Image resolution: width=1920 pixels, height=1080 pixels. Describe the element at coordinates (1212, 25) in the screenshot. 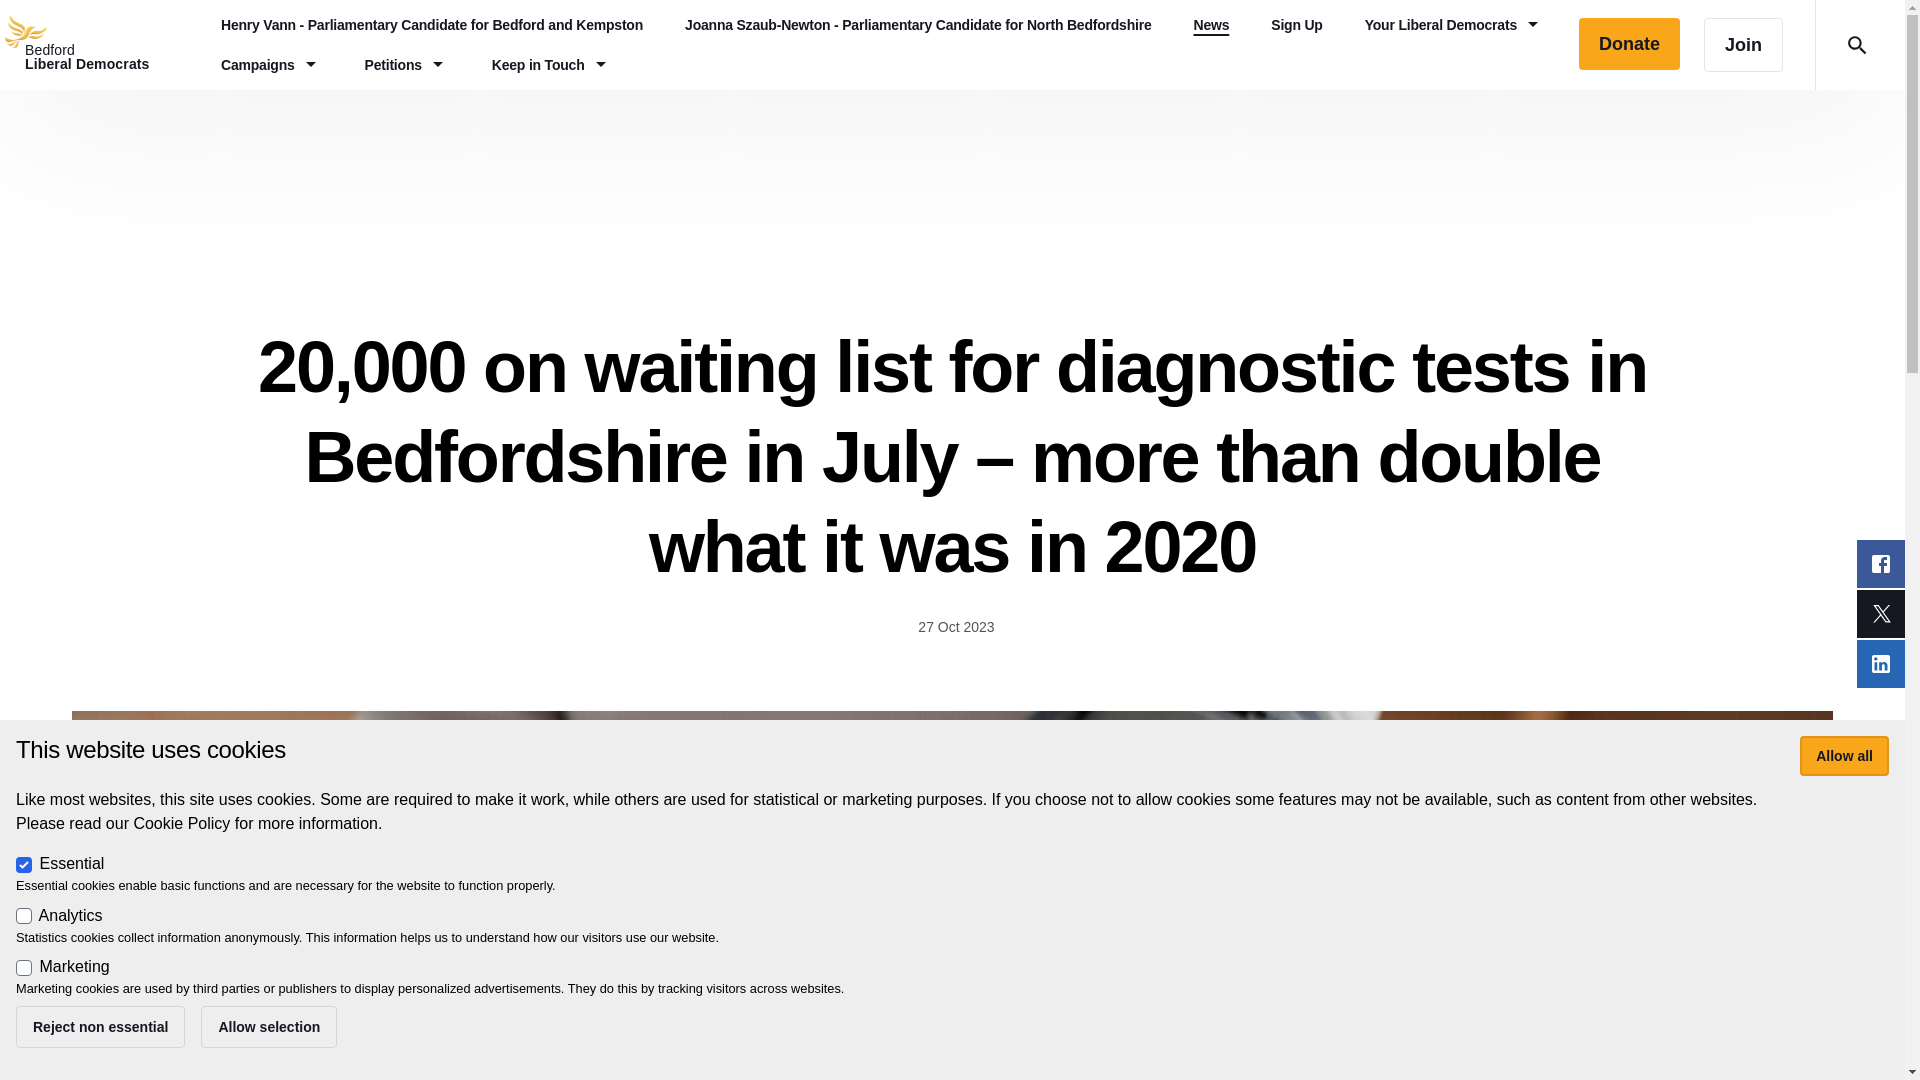

I see `News` at that location.